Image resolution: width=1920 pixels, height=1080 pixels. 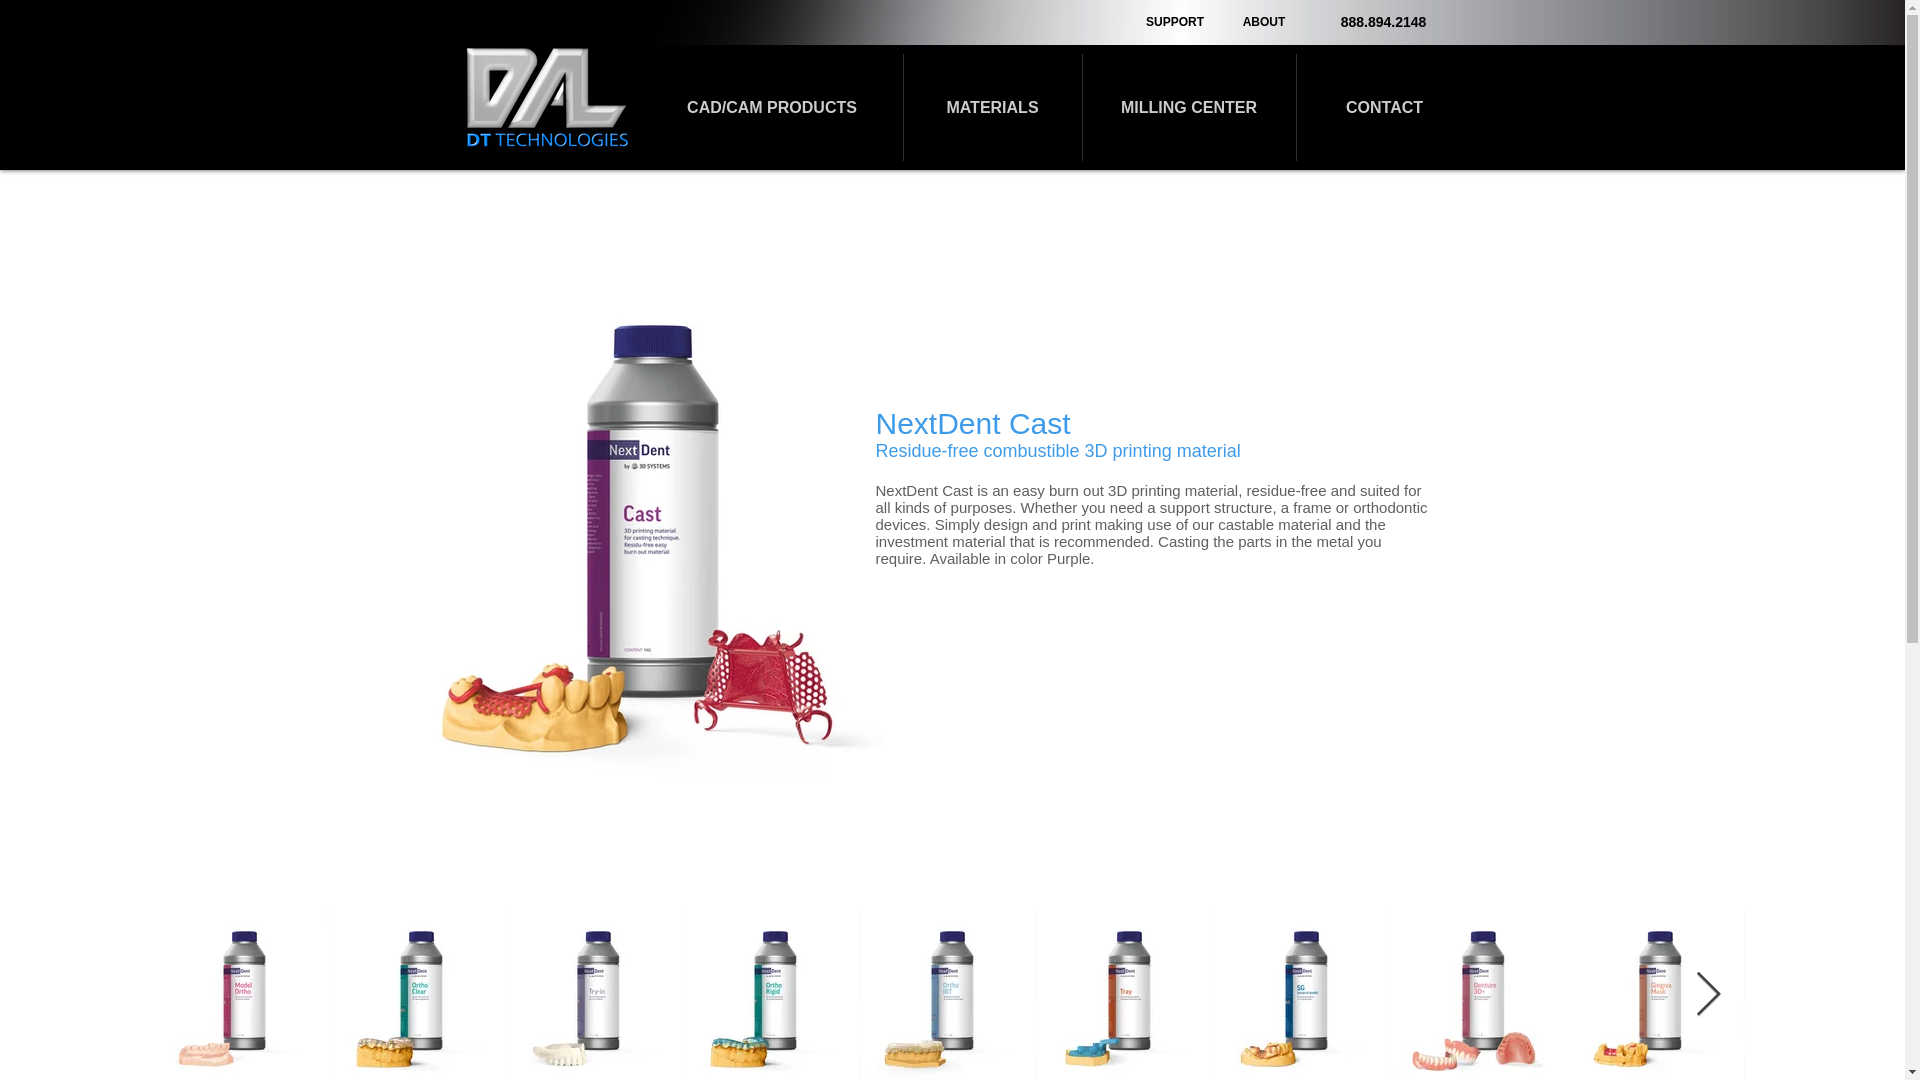 I want to click on DAL DT Technologies, so click(x=547, y=96).